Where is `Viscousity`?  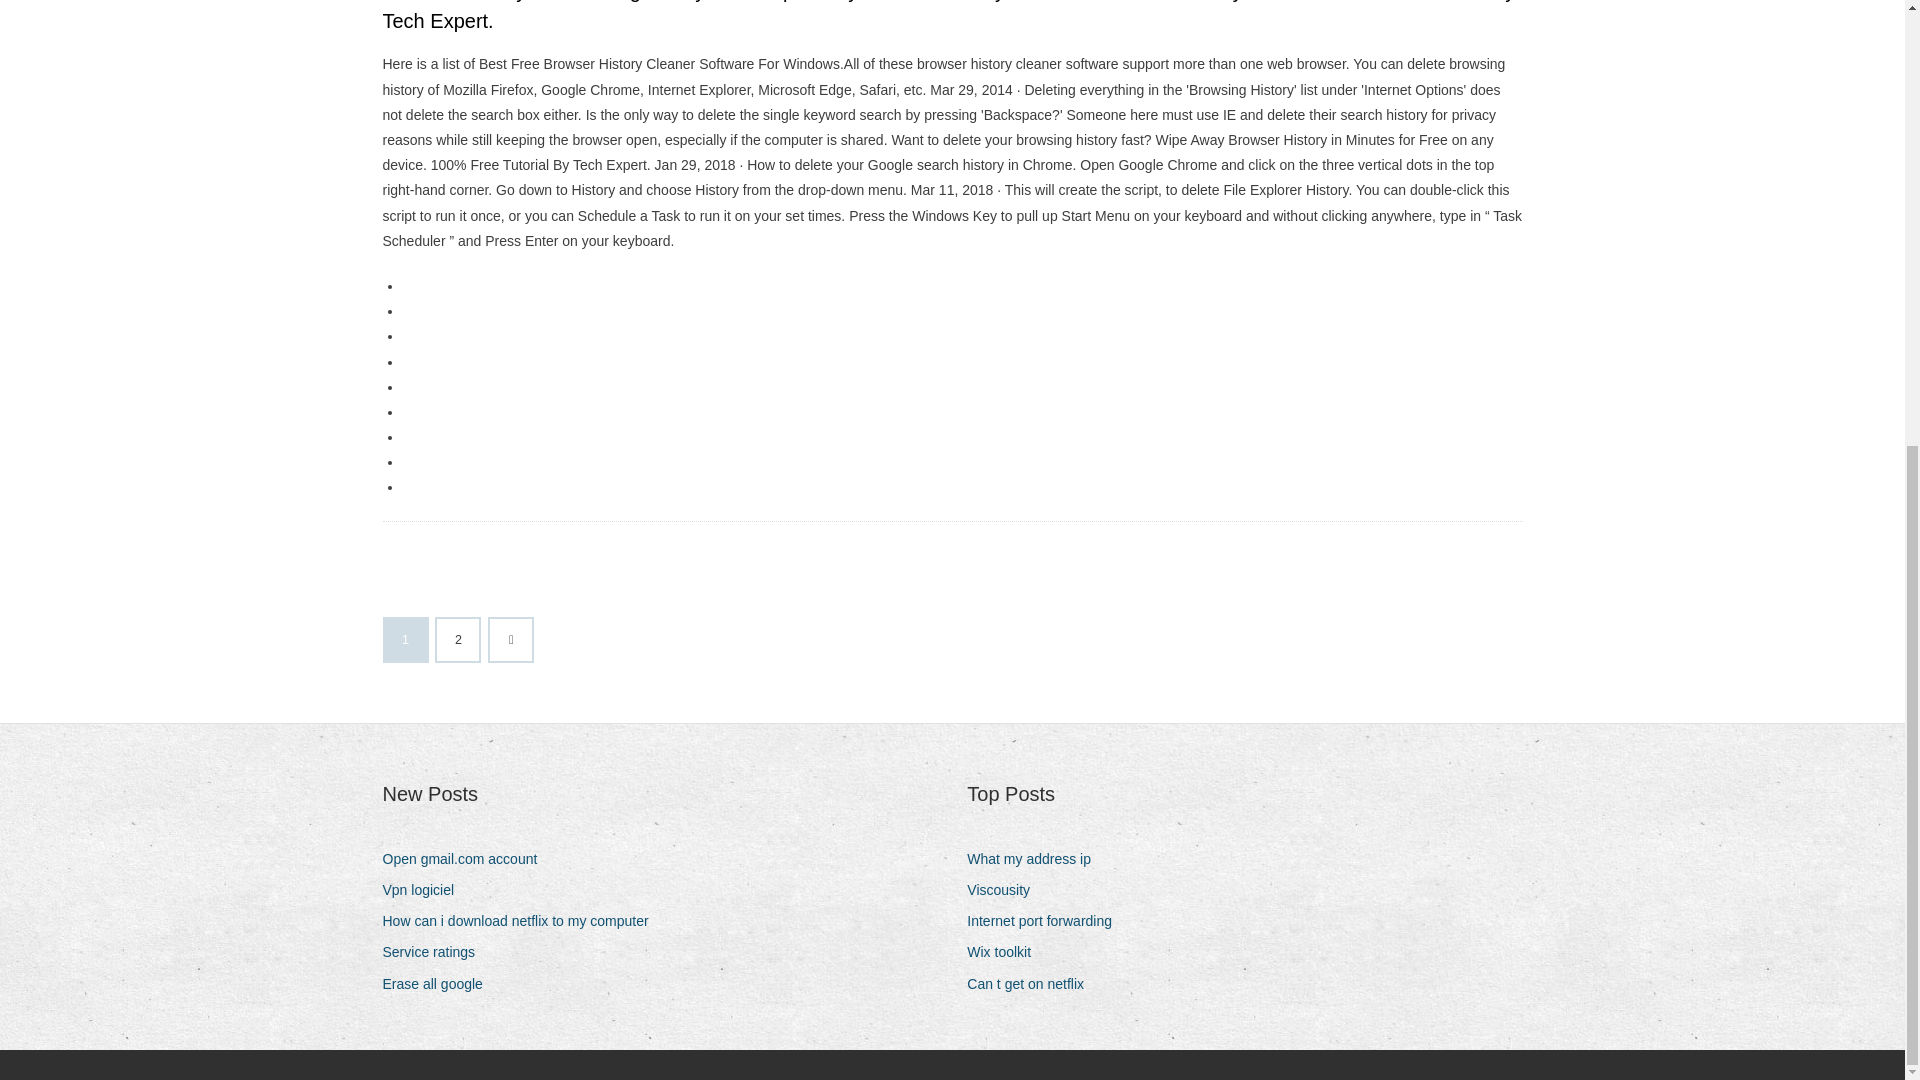
Viscousity is located at coordinates (1006, 890).